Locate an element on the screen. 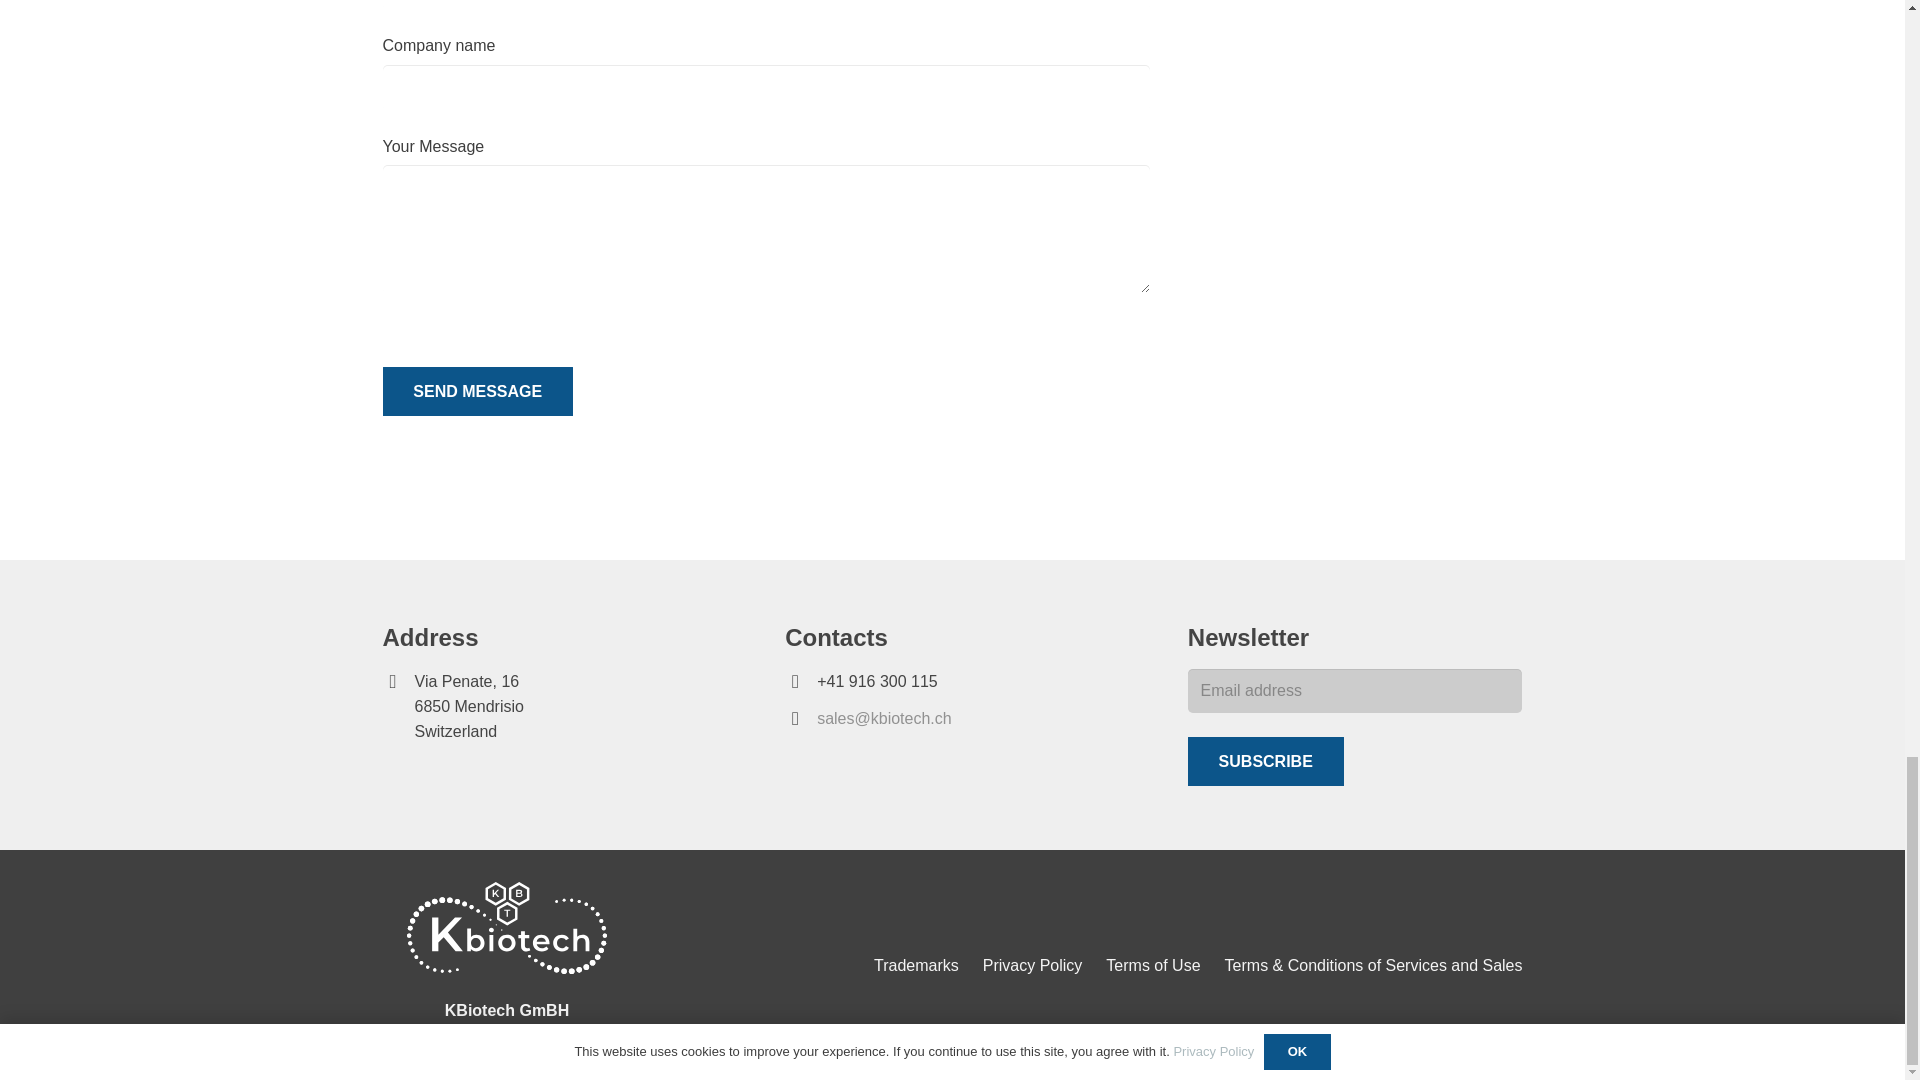 The height and width of the screenshot is (1080, 1920). Subscribe is located at coordinates (1266, 761).